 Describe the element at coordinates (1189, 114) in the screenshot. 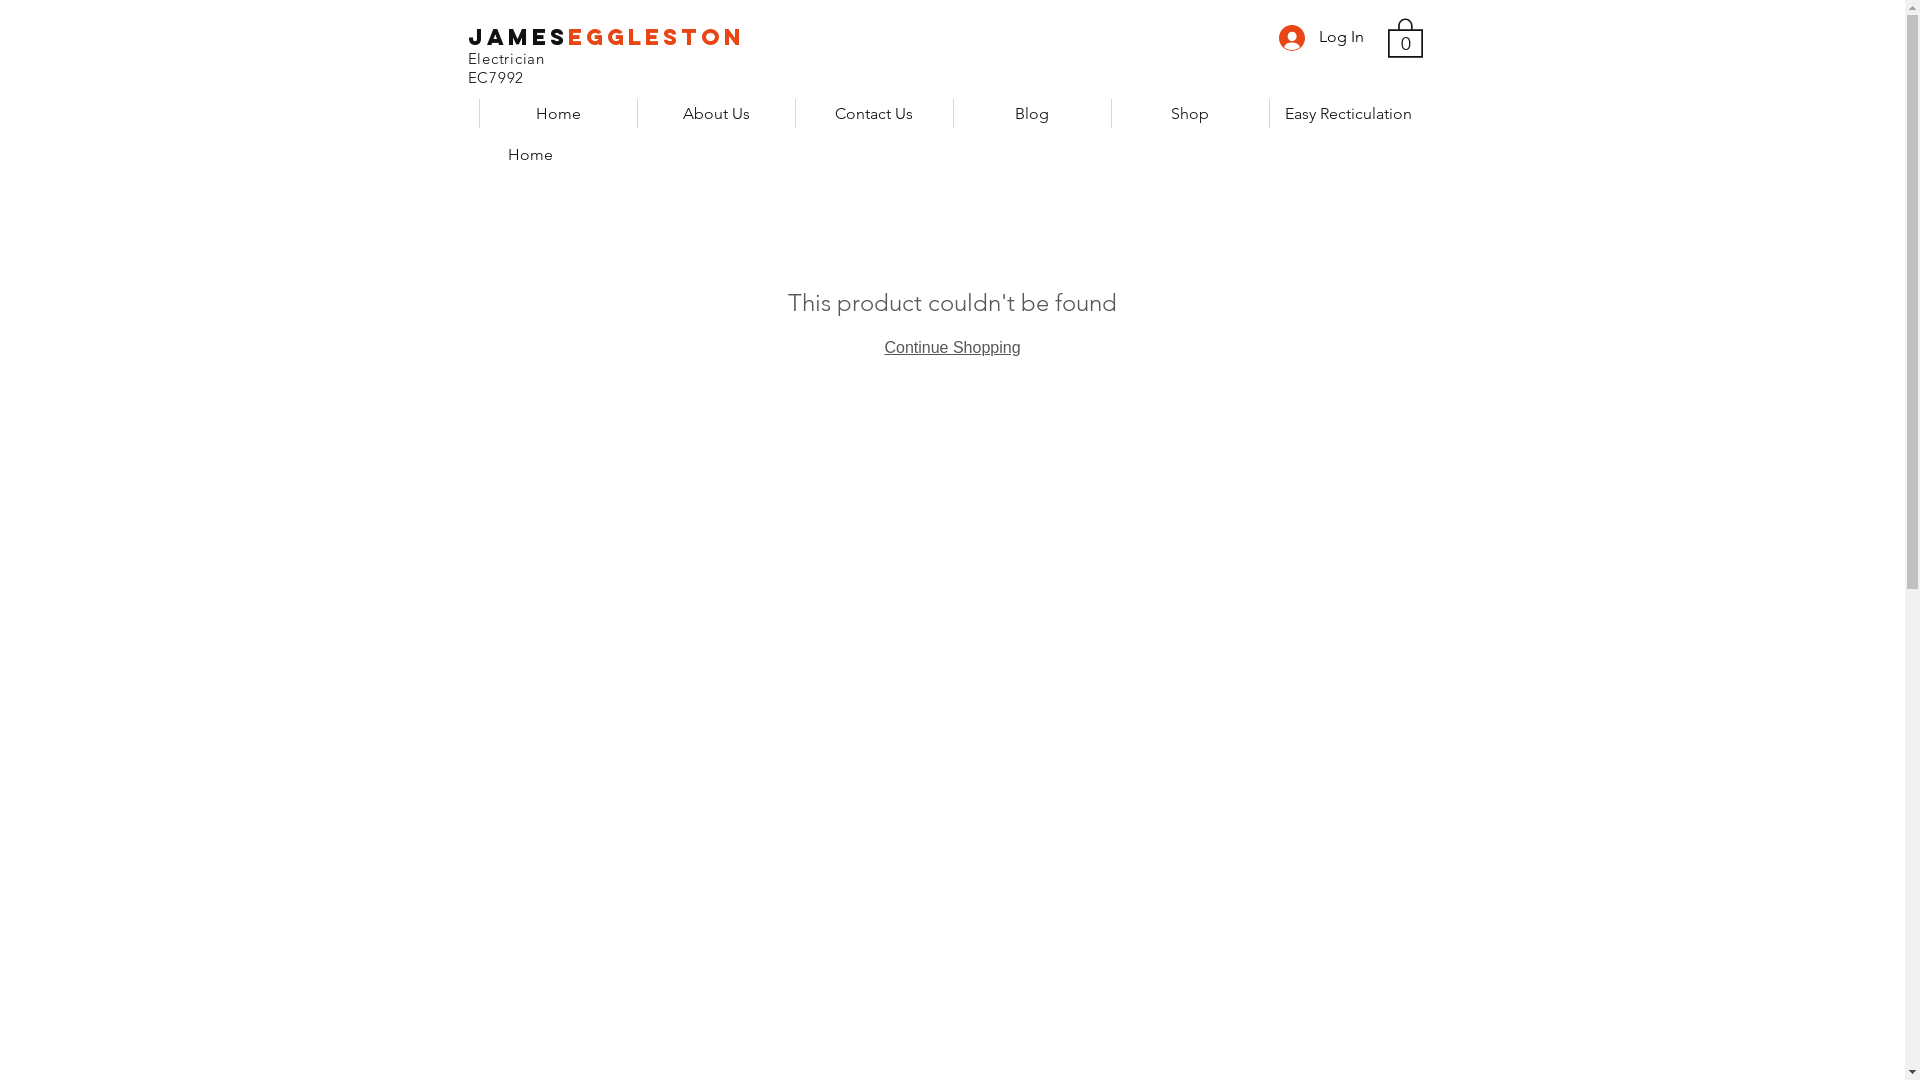

I see `Shop` at that location.